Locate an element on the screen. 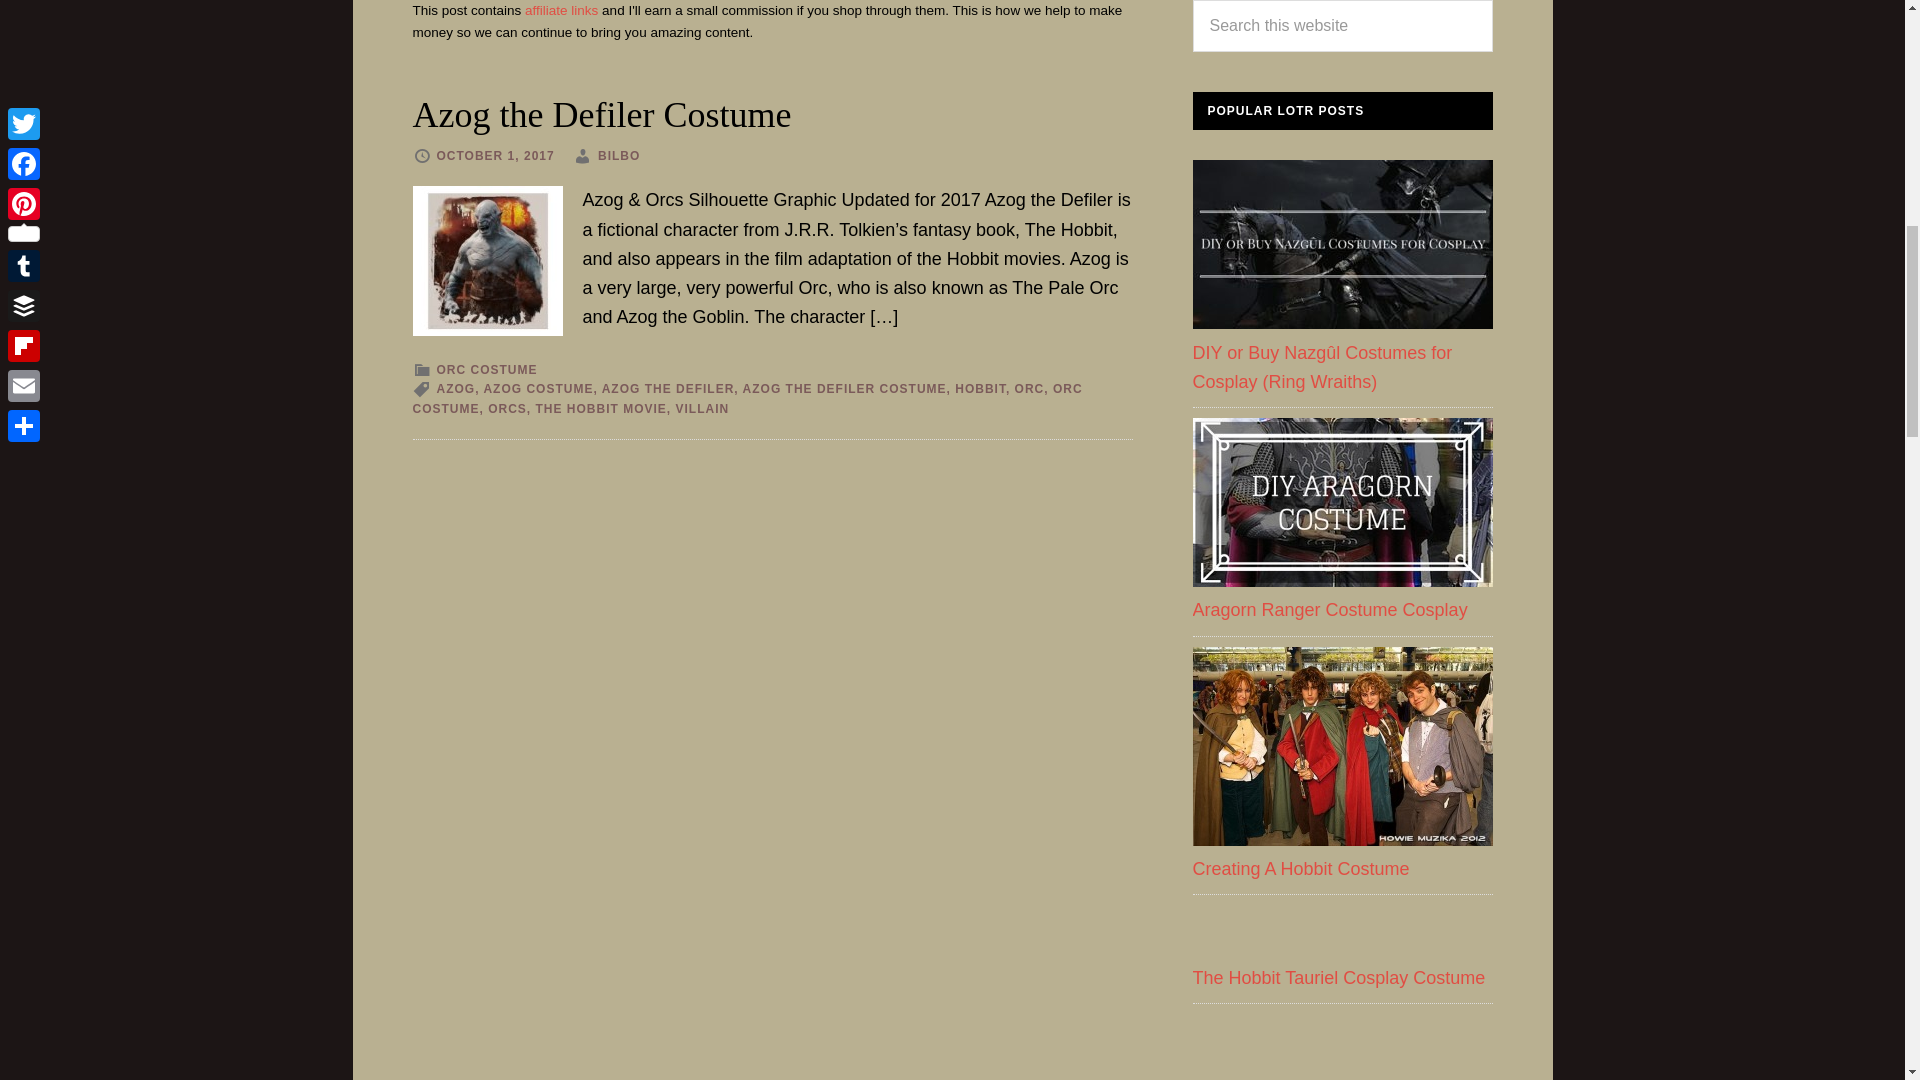 The image size is (1920, 1080). BILBO is located at coordinates (618, 156).